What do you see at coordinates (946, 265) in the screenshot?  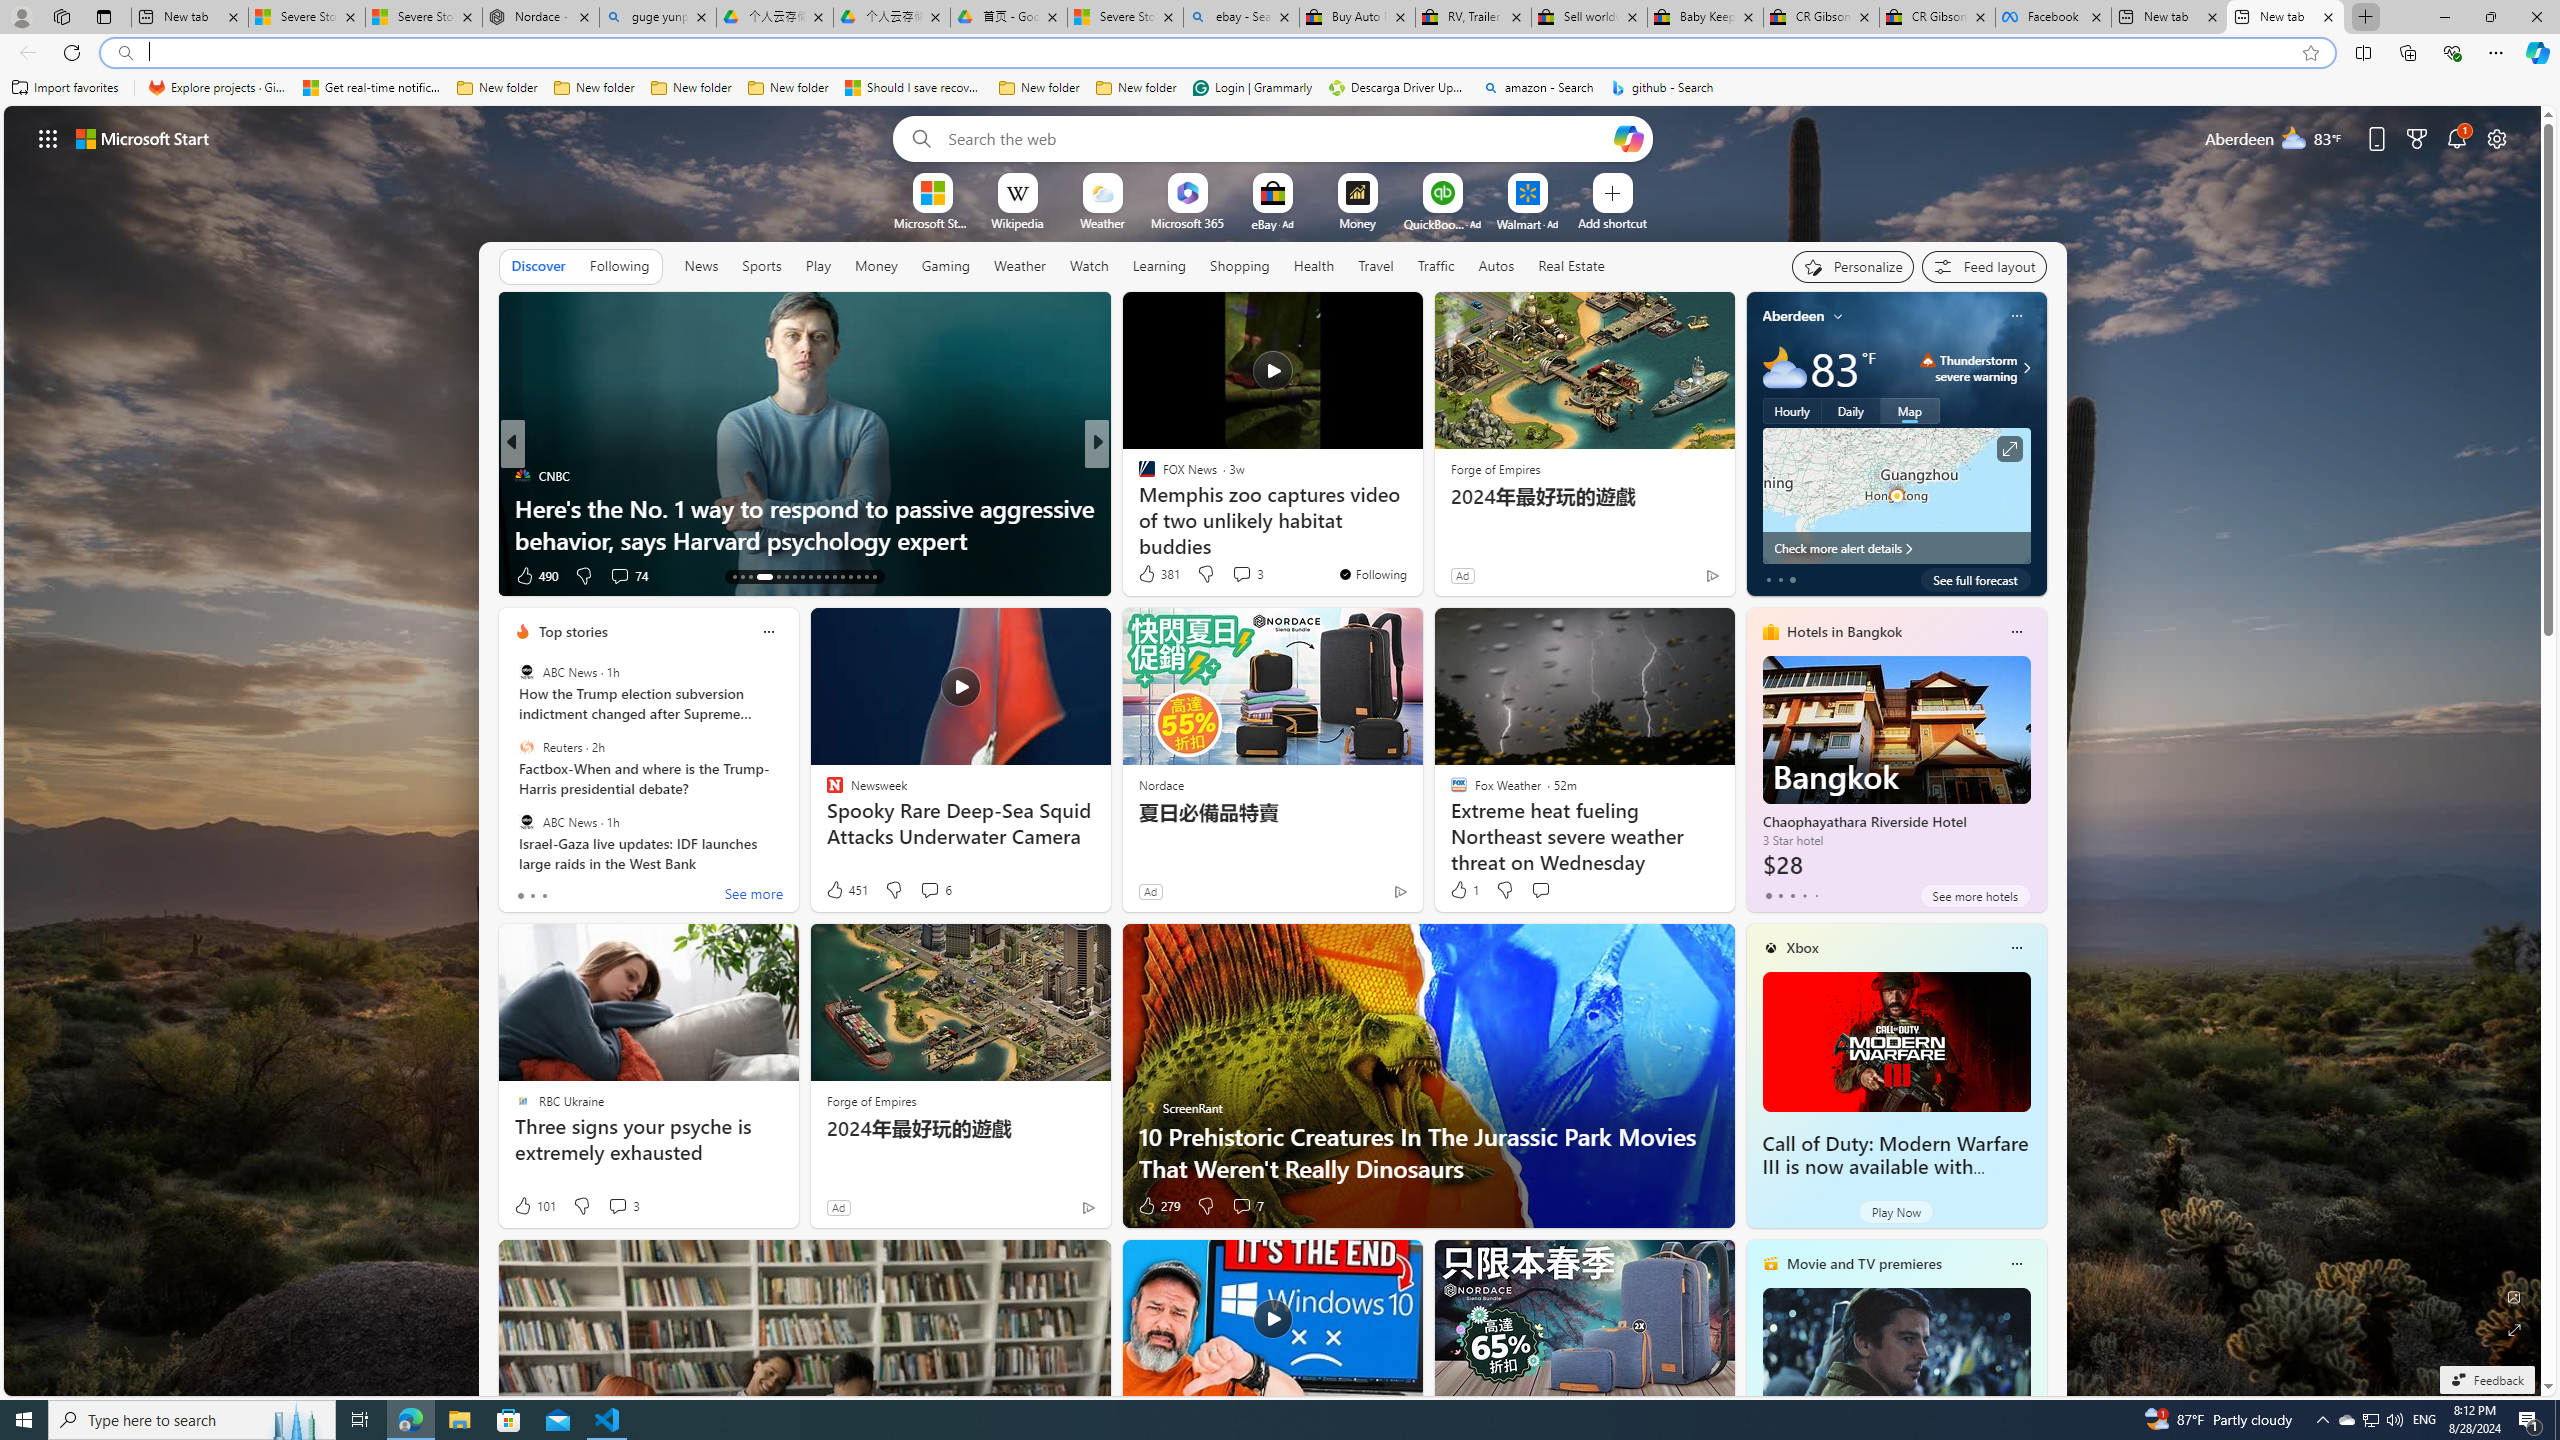 I see `Gaming` at bounding box center [946, 265].